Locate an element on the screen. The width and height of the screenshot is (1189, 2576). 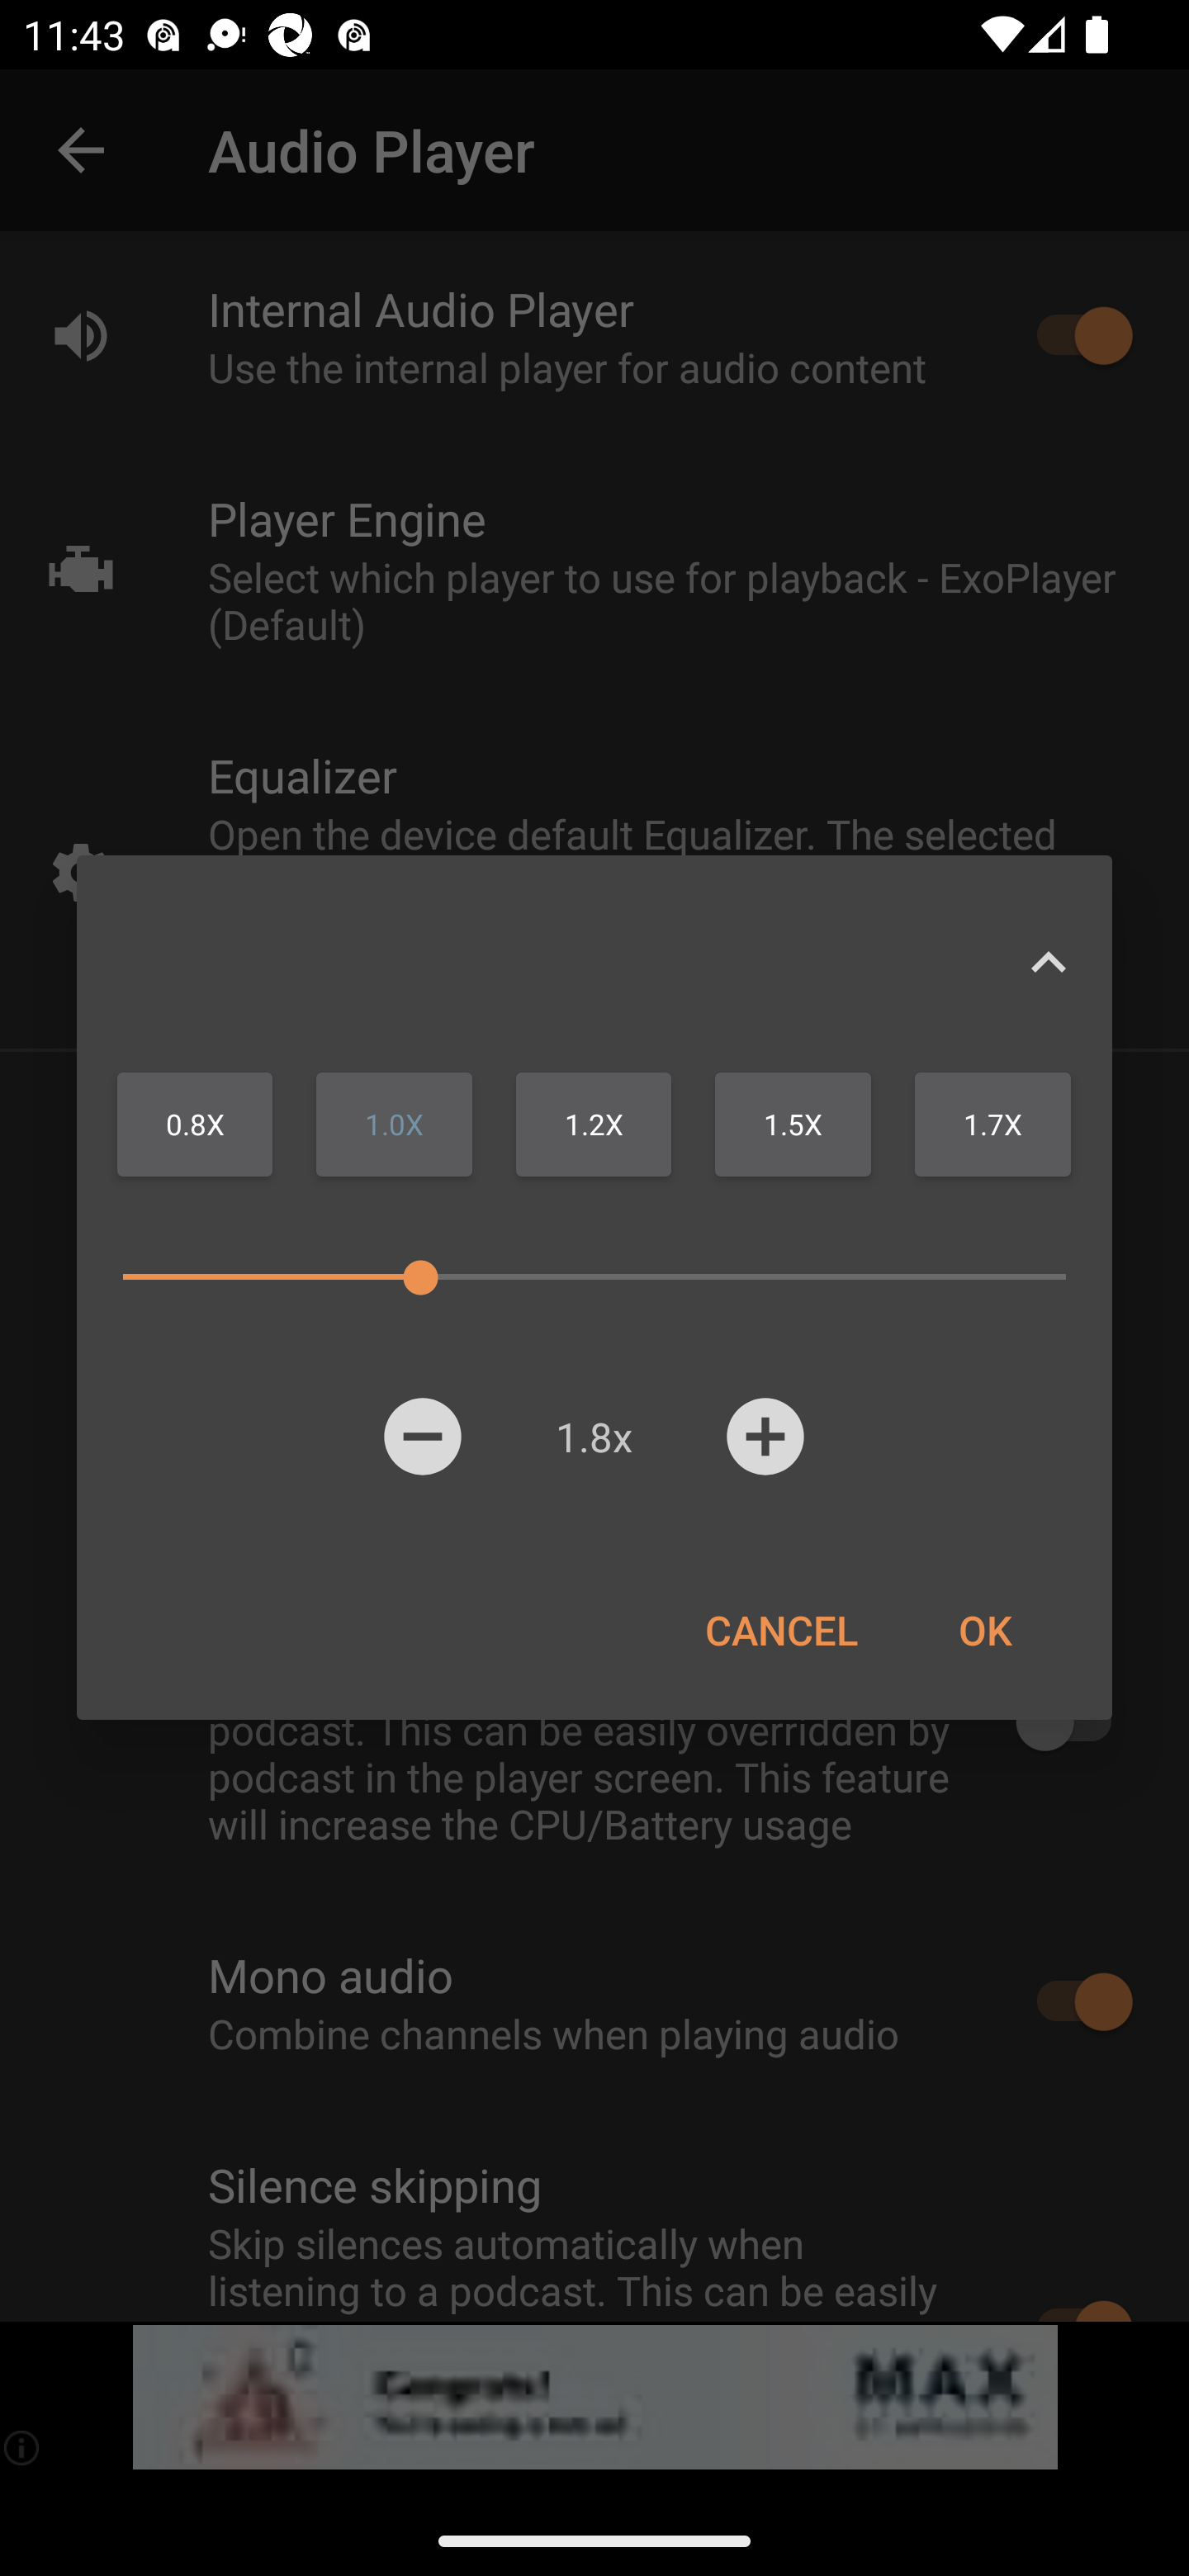
1.8x is located at coordinates (594, 1436).